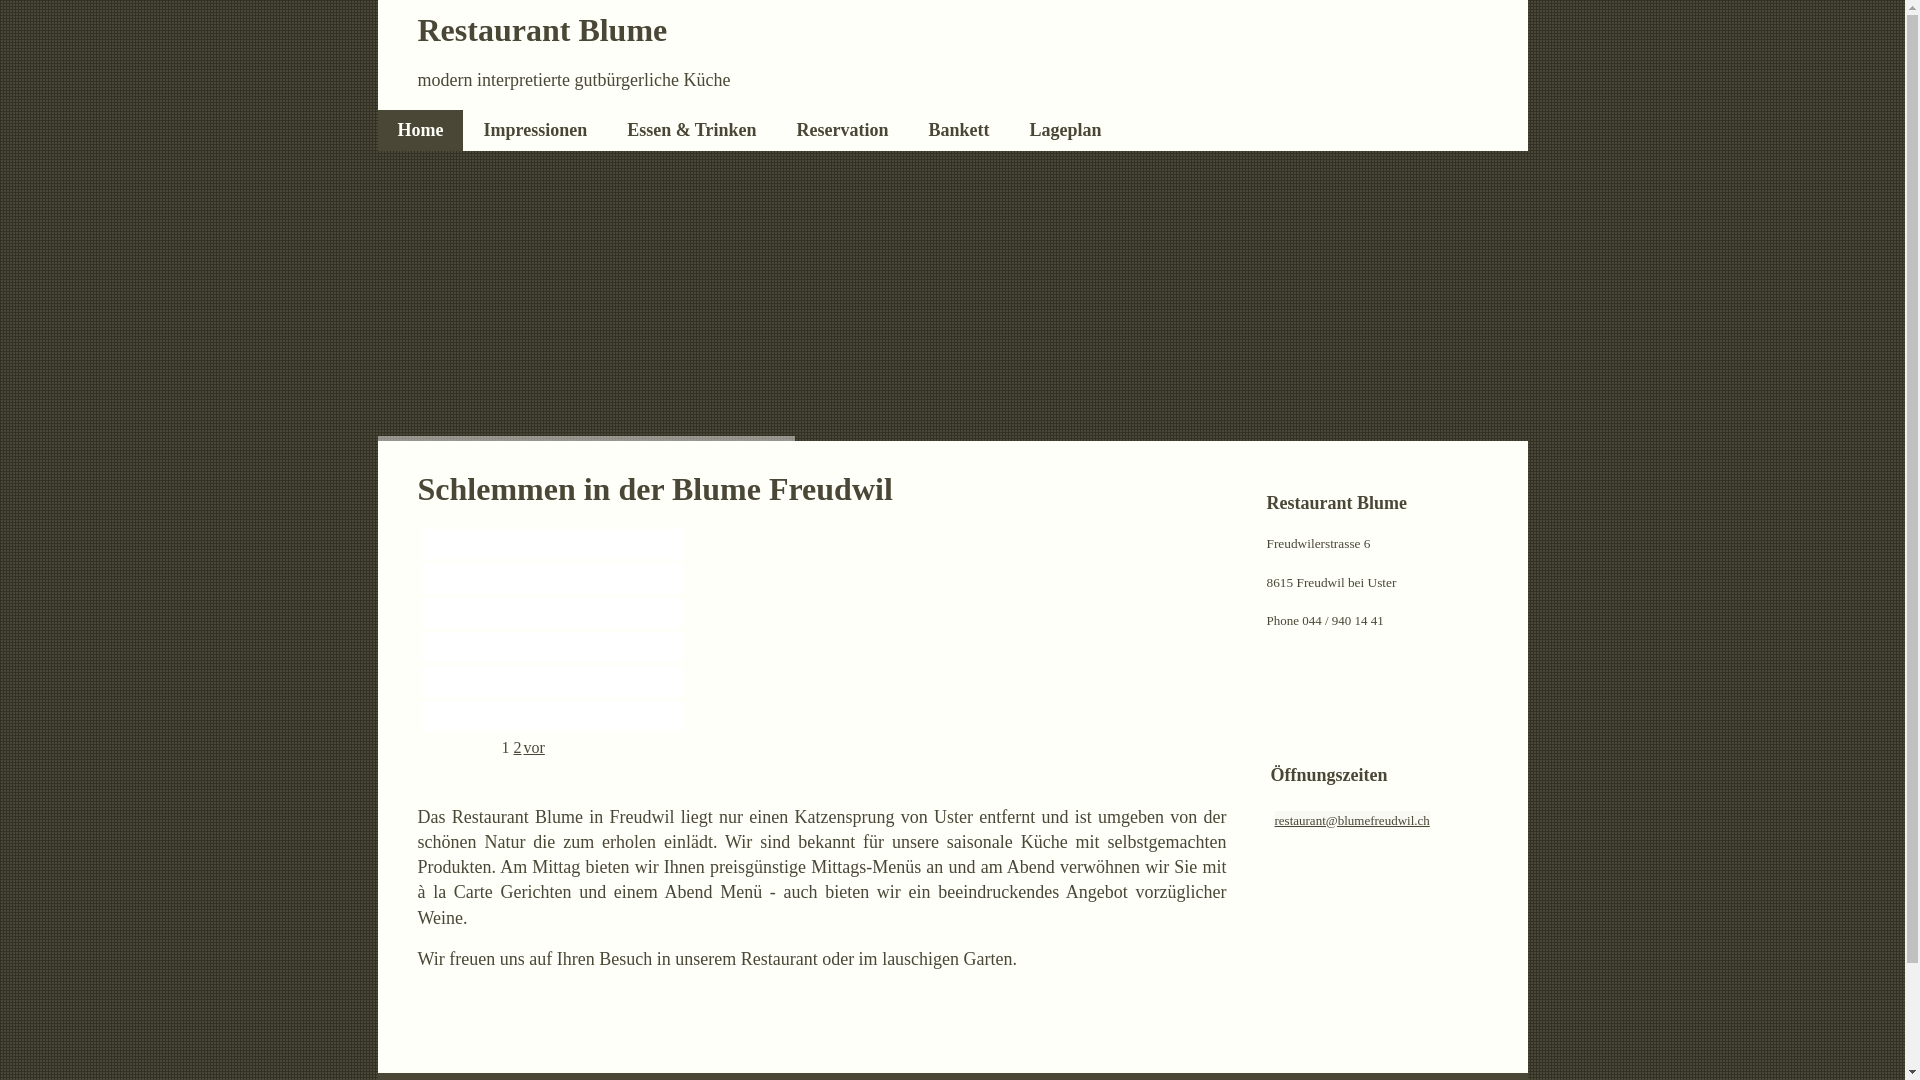 The height and width of the screenshot is (1080, 1920). What do you see at coordinates (518, 748) in the screenshot?
I see `2` at bounding box center [518, 748].